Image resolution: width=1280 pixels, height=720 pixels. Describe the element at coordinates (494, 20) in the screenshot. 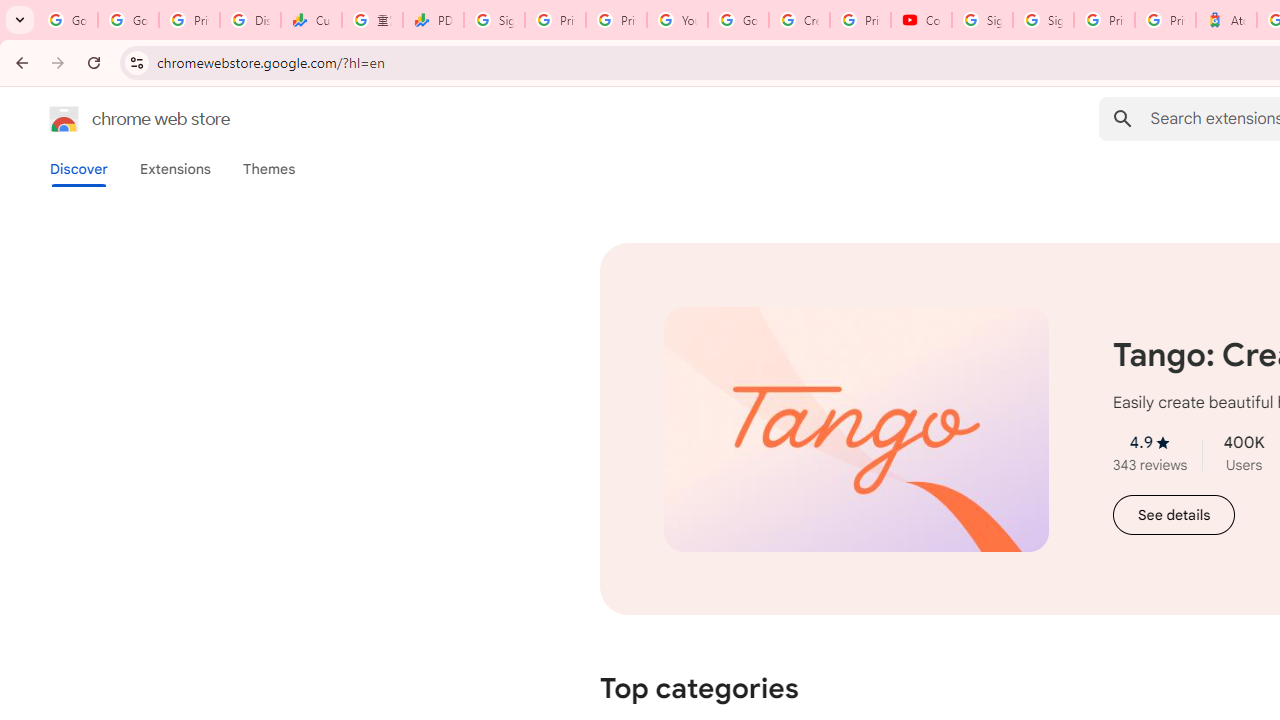

I see `Sign in - Google Accounts` at that location.